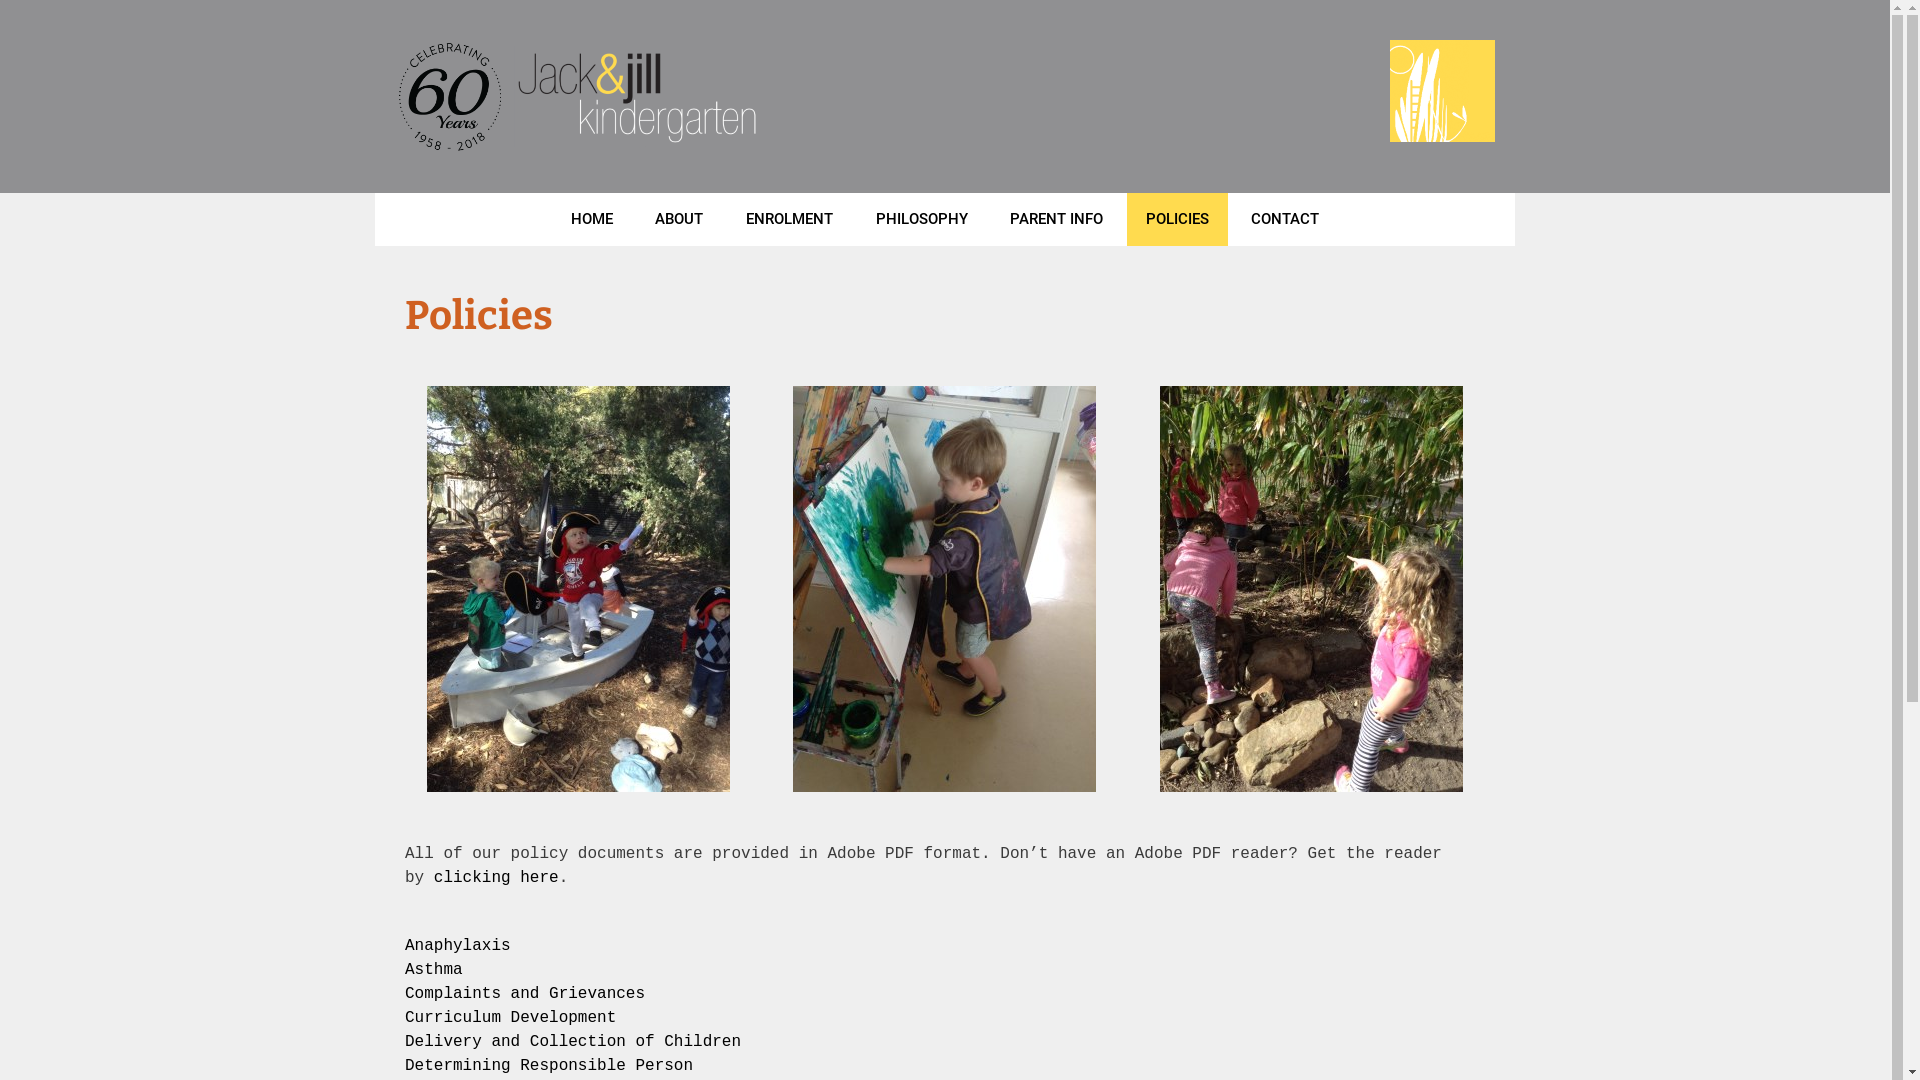 The width and height of the screenshot is (1920, 1080). What do you see at coordinates (790, 220) in the screenshot?
I see `ENROLMENT` at bounding box center [790, 220].